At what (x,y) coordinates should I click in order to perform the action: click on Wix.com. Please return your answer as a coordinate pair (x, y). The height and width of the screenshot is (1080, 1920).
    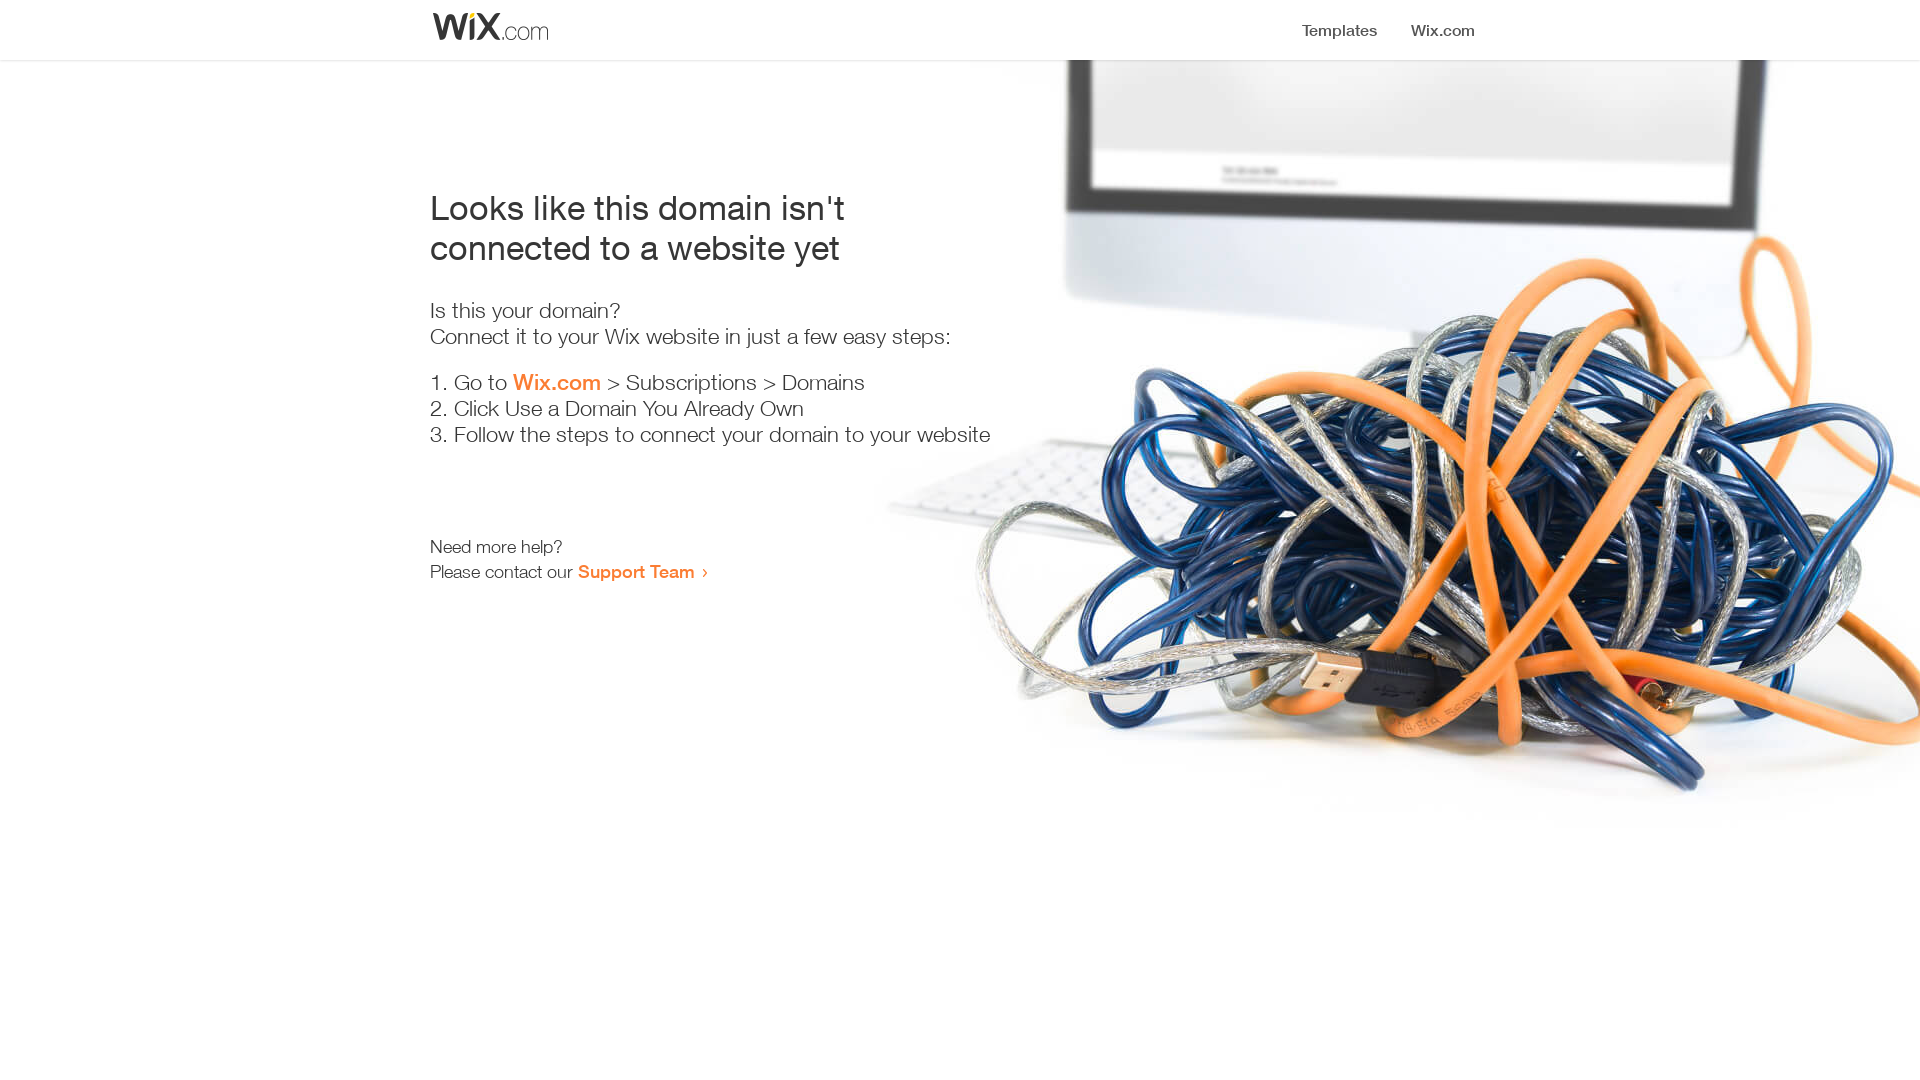
    Looking at the image, I should click on (557, 382).